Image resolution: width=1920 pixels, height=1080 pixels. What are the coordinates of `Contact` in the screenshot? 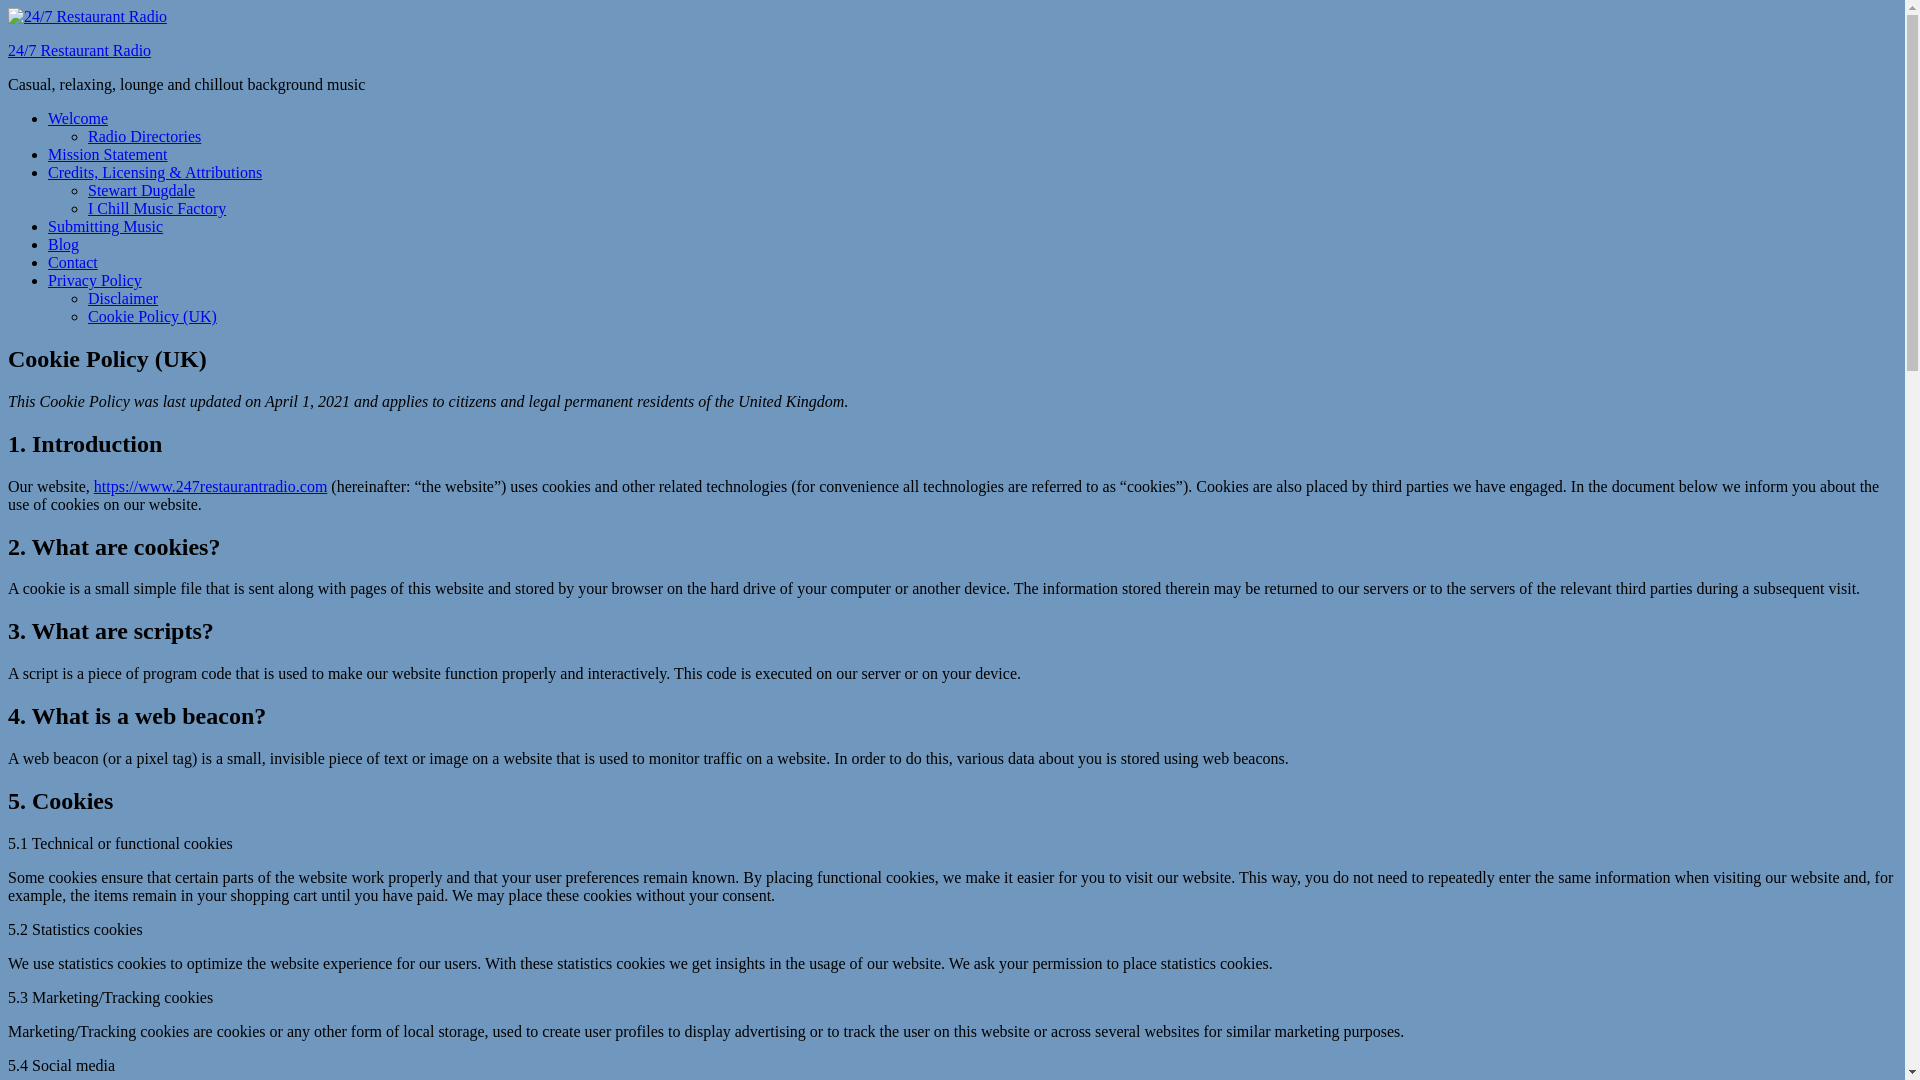 It's located at (73, 262).